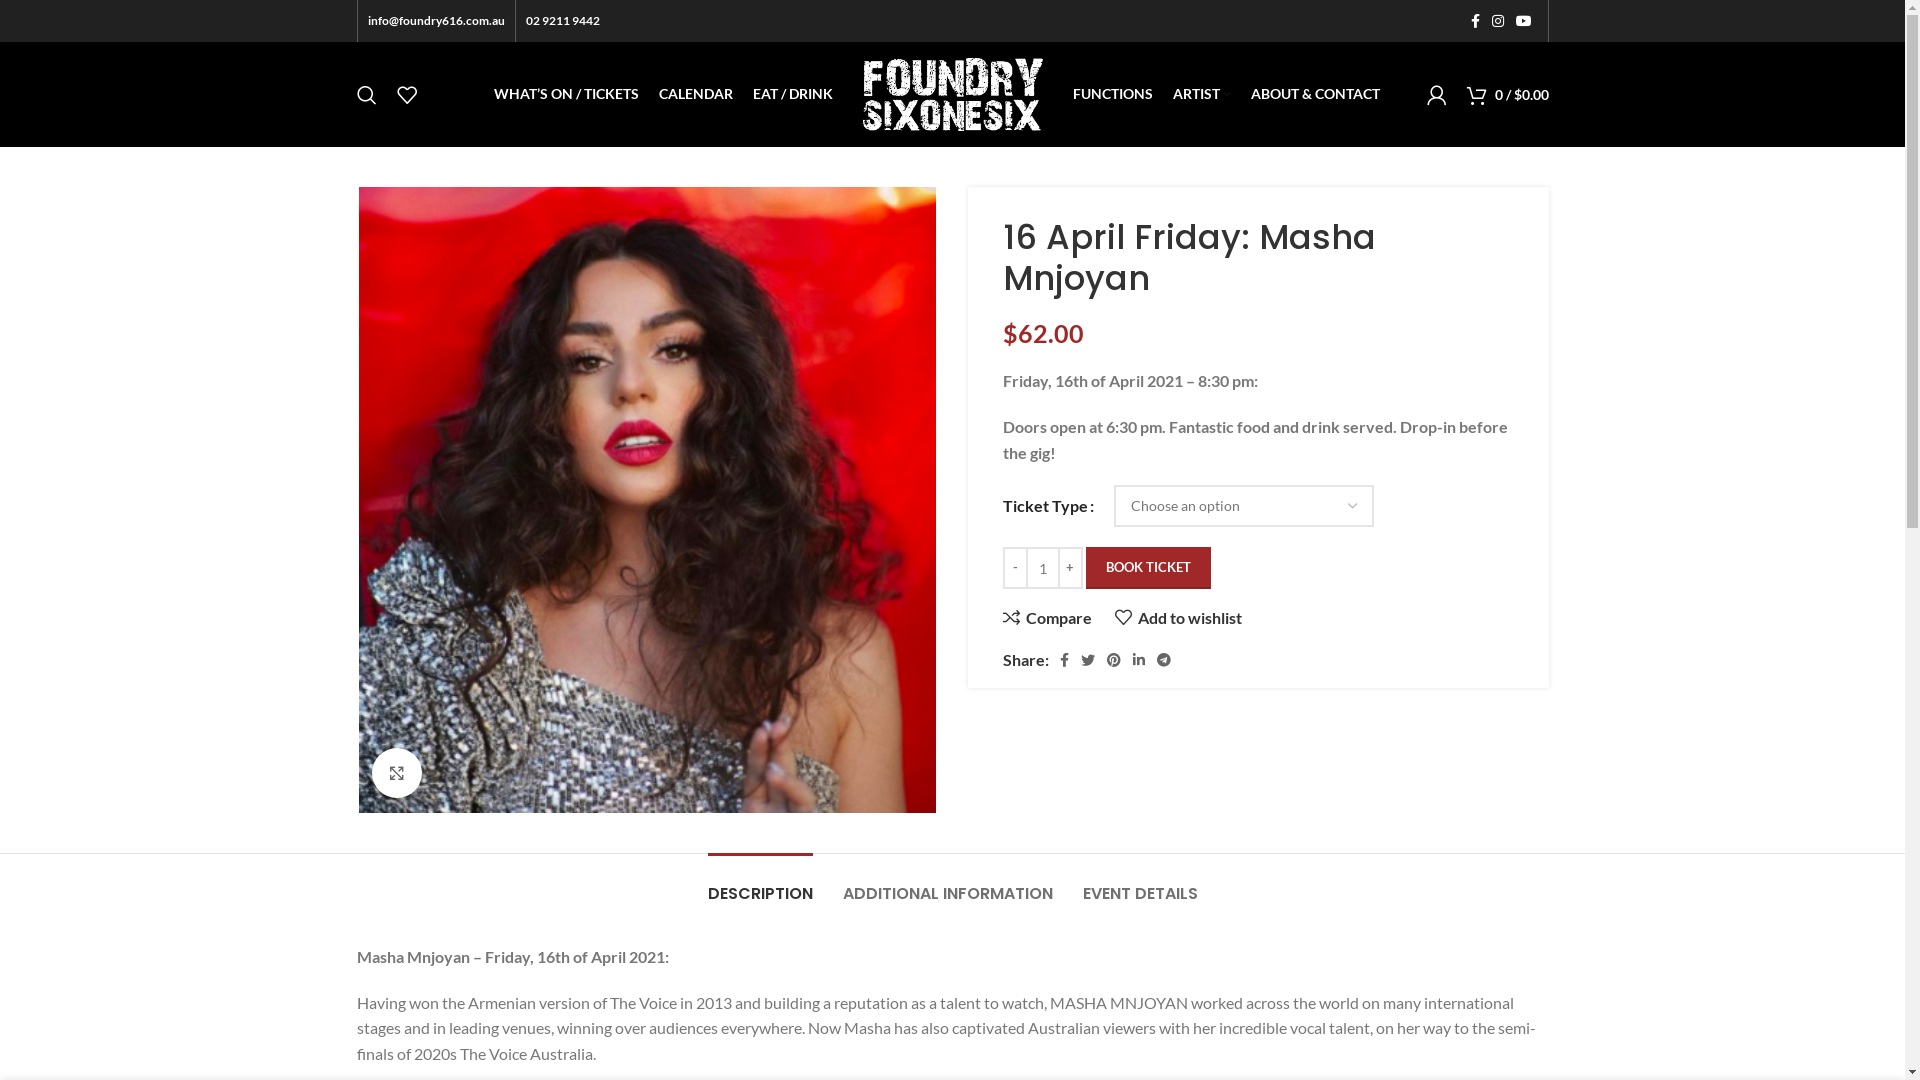 The width and height of the screenshot is (1920, 1080). Describe the element at coordinates (1314, 94) in the screenshot. I see `ABOUT & CONTACT` at that location.